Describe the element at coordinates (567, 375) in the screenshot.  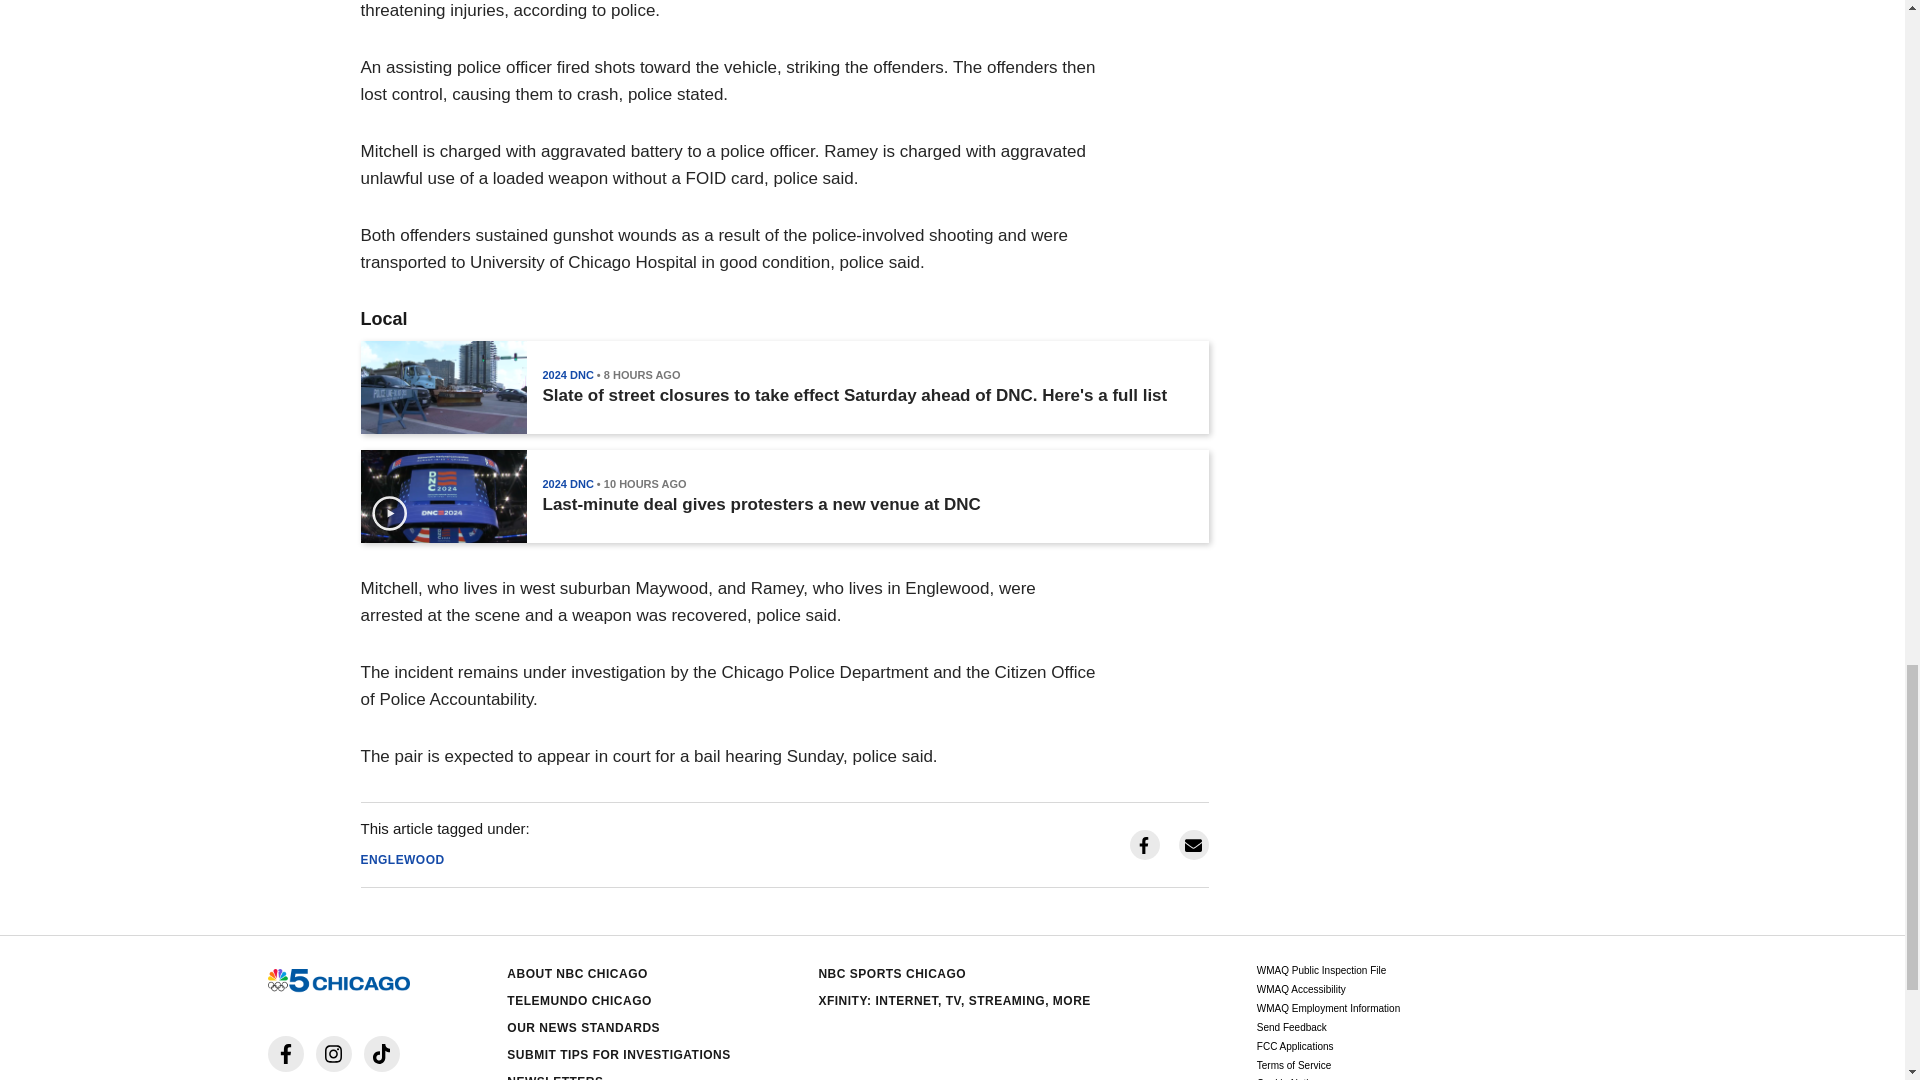
I see `2024 DNC` at that location.